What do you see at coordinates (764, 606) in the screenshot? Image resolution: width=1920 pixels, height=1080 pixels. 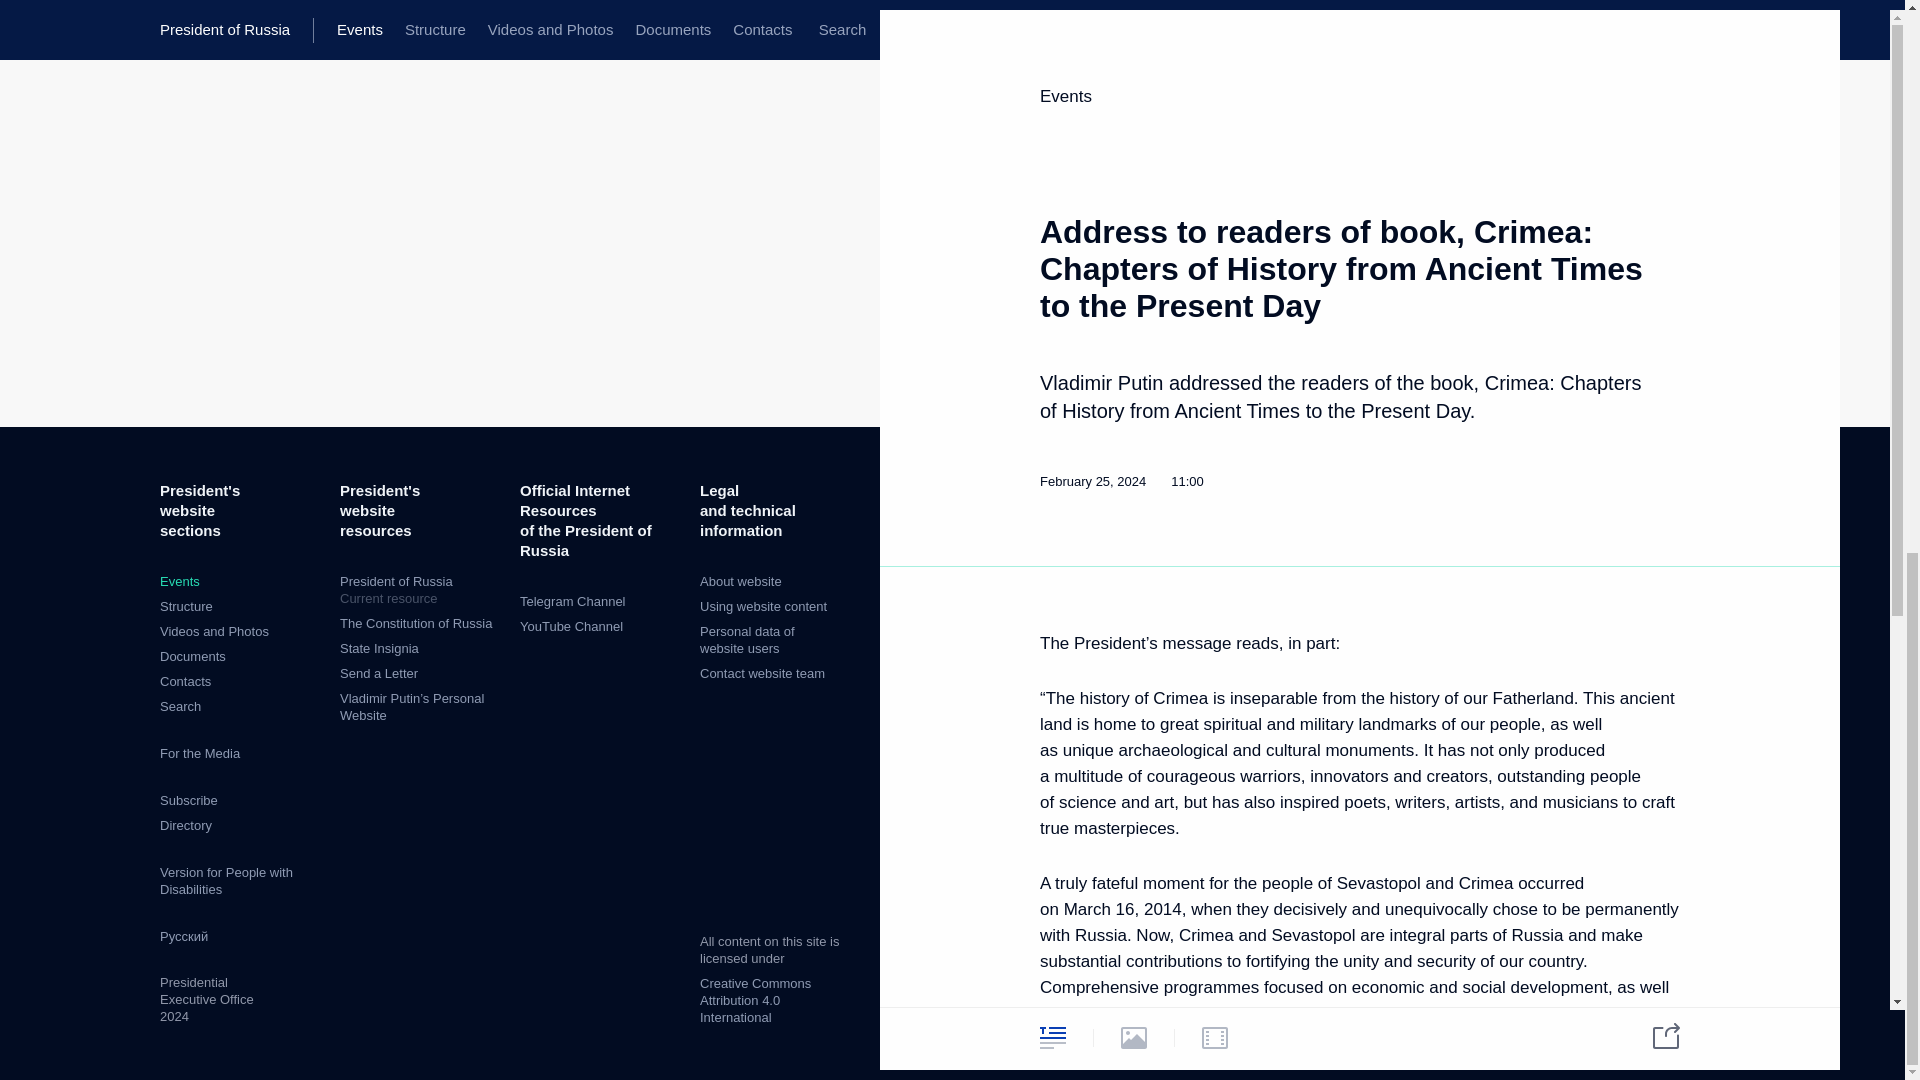 I see `Subscribe` at bounding box center [764, 606].